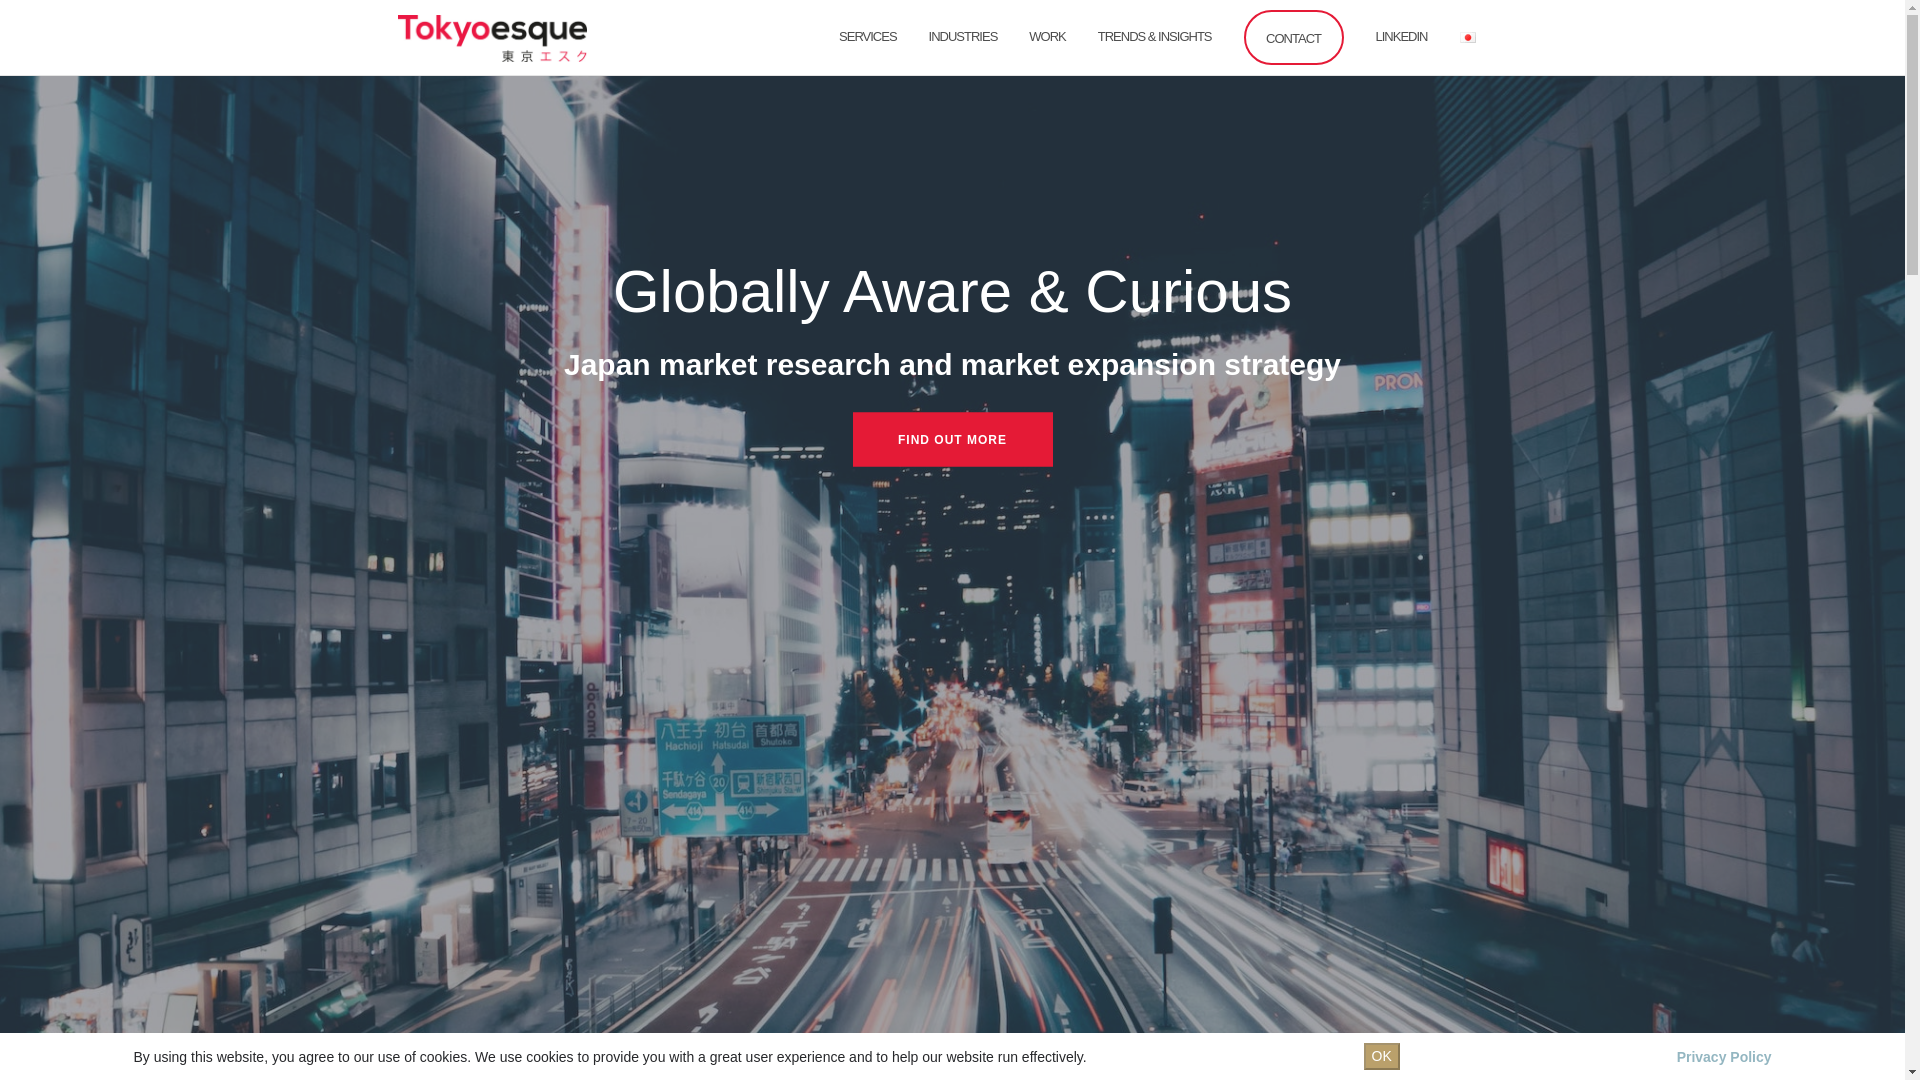 The image size is (1920, 1080). I want to click on Contact, so click(1294, 36).